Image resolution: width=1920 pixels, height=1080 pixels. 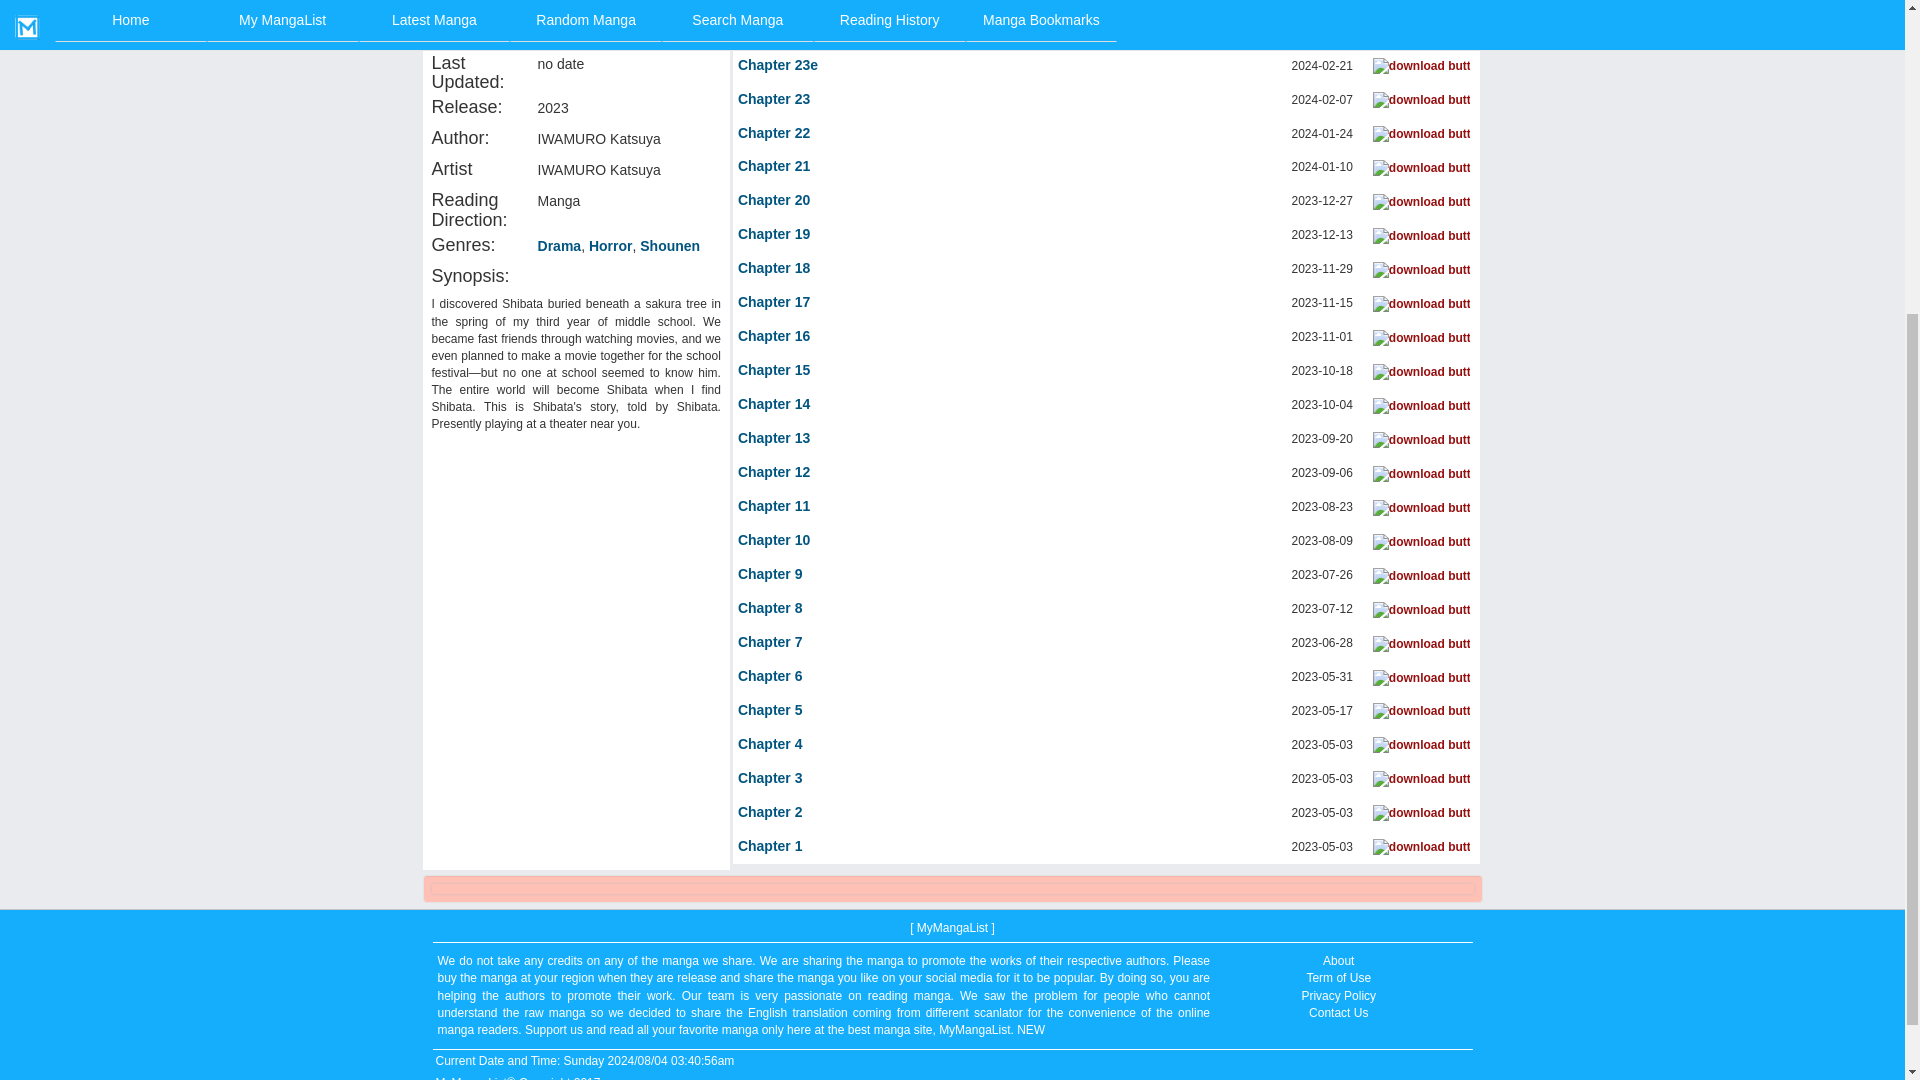 I want to click on Shibatarian, so click(x=576, y=4).